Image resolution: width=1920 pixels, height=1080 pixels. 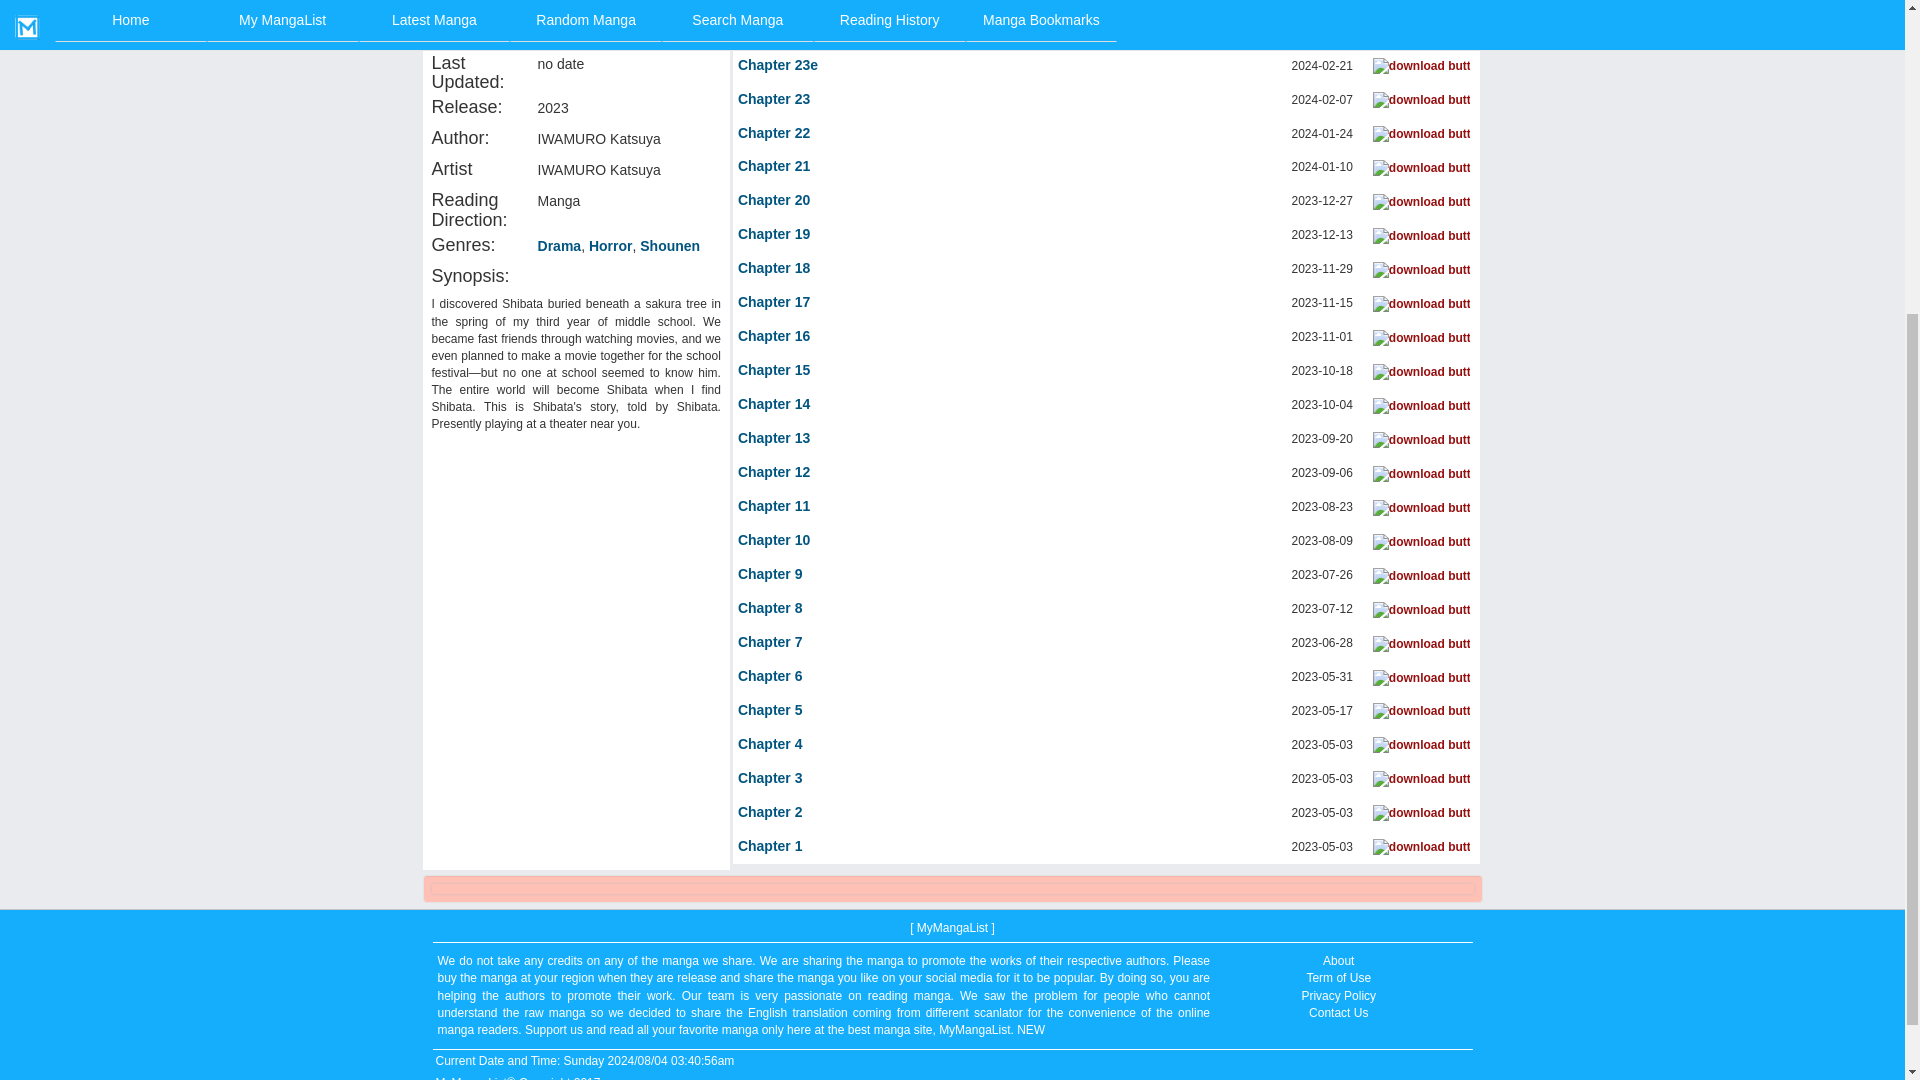 I want to click on Shibatarian, so click(x=576, y=4).